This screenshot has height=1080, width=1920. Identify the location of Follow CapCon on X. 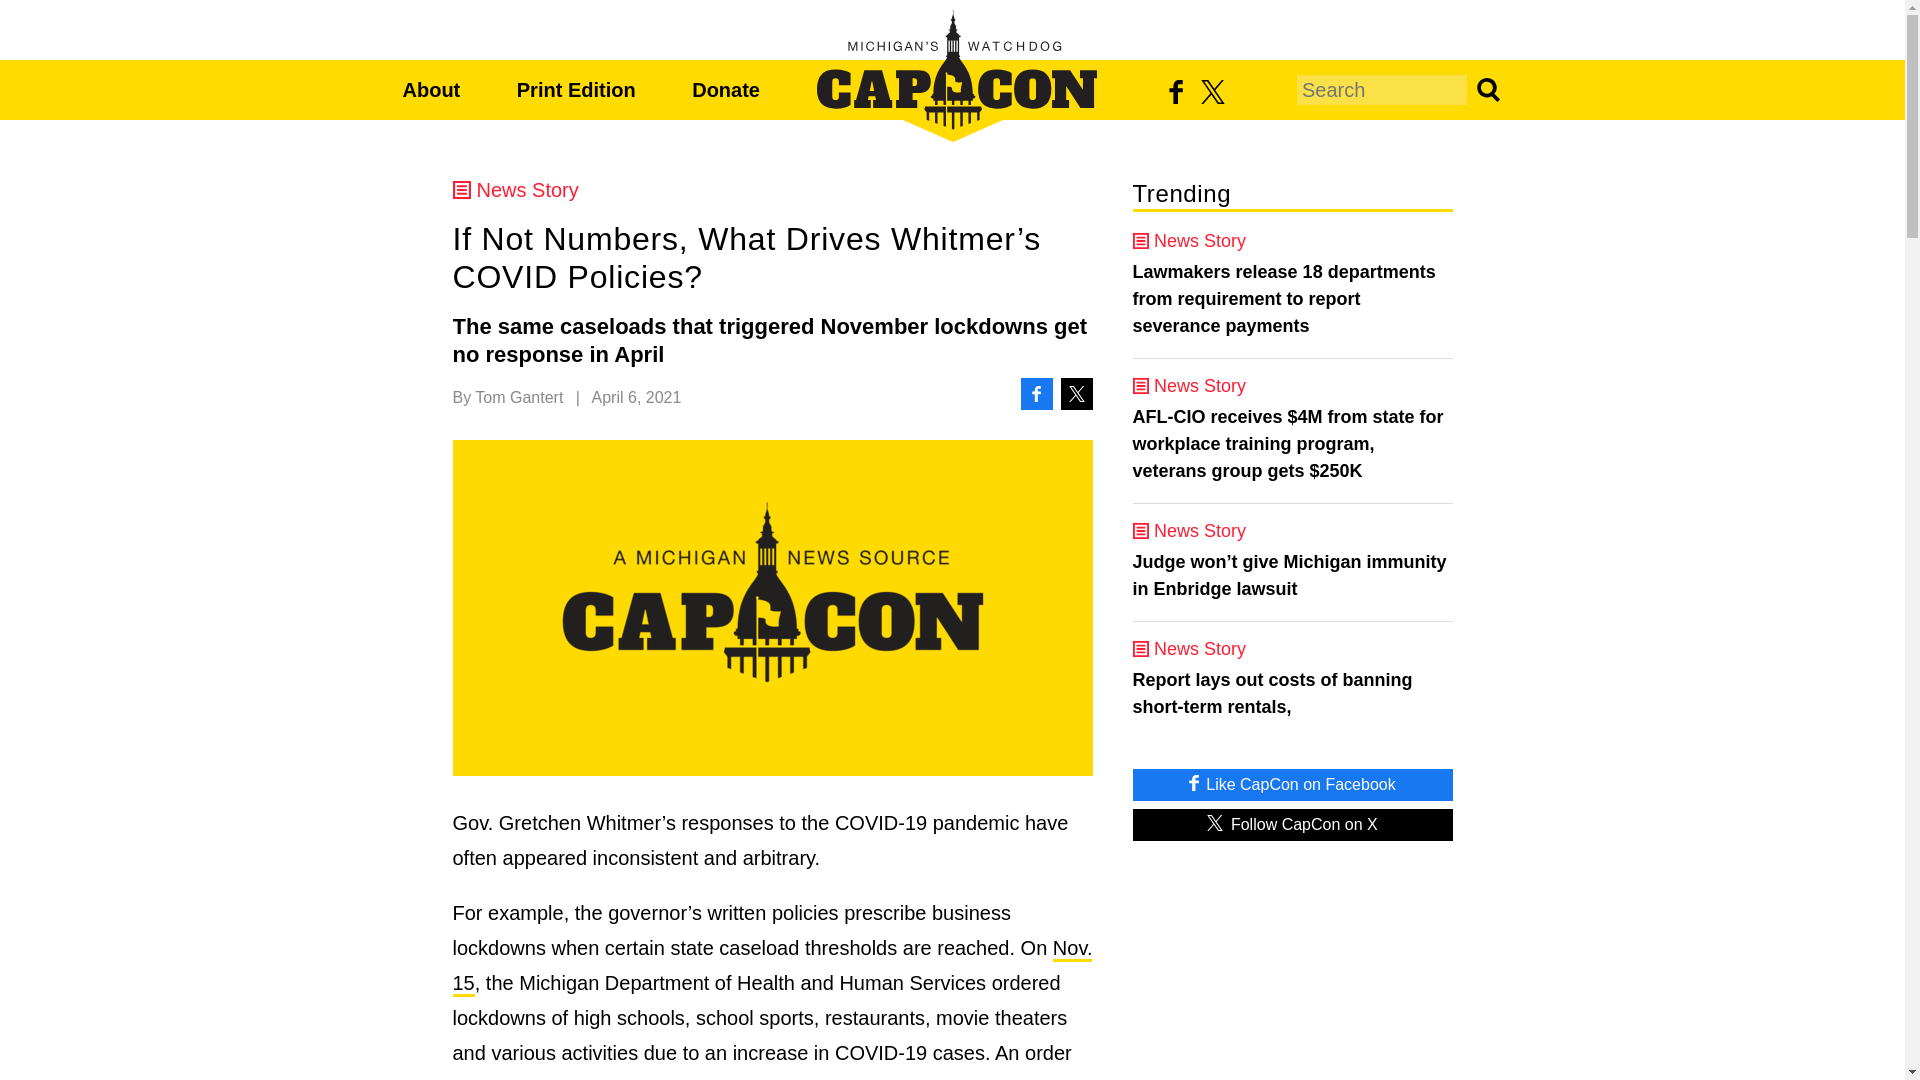
(1292, 824).